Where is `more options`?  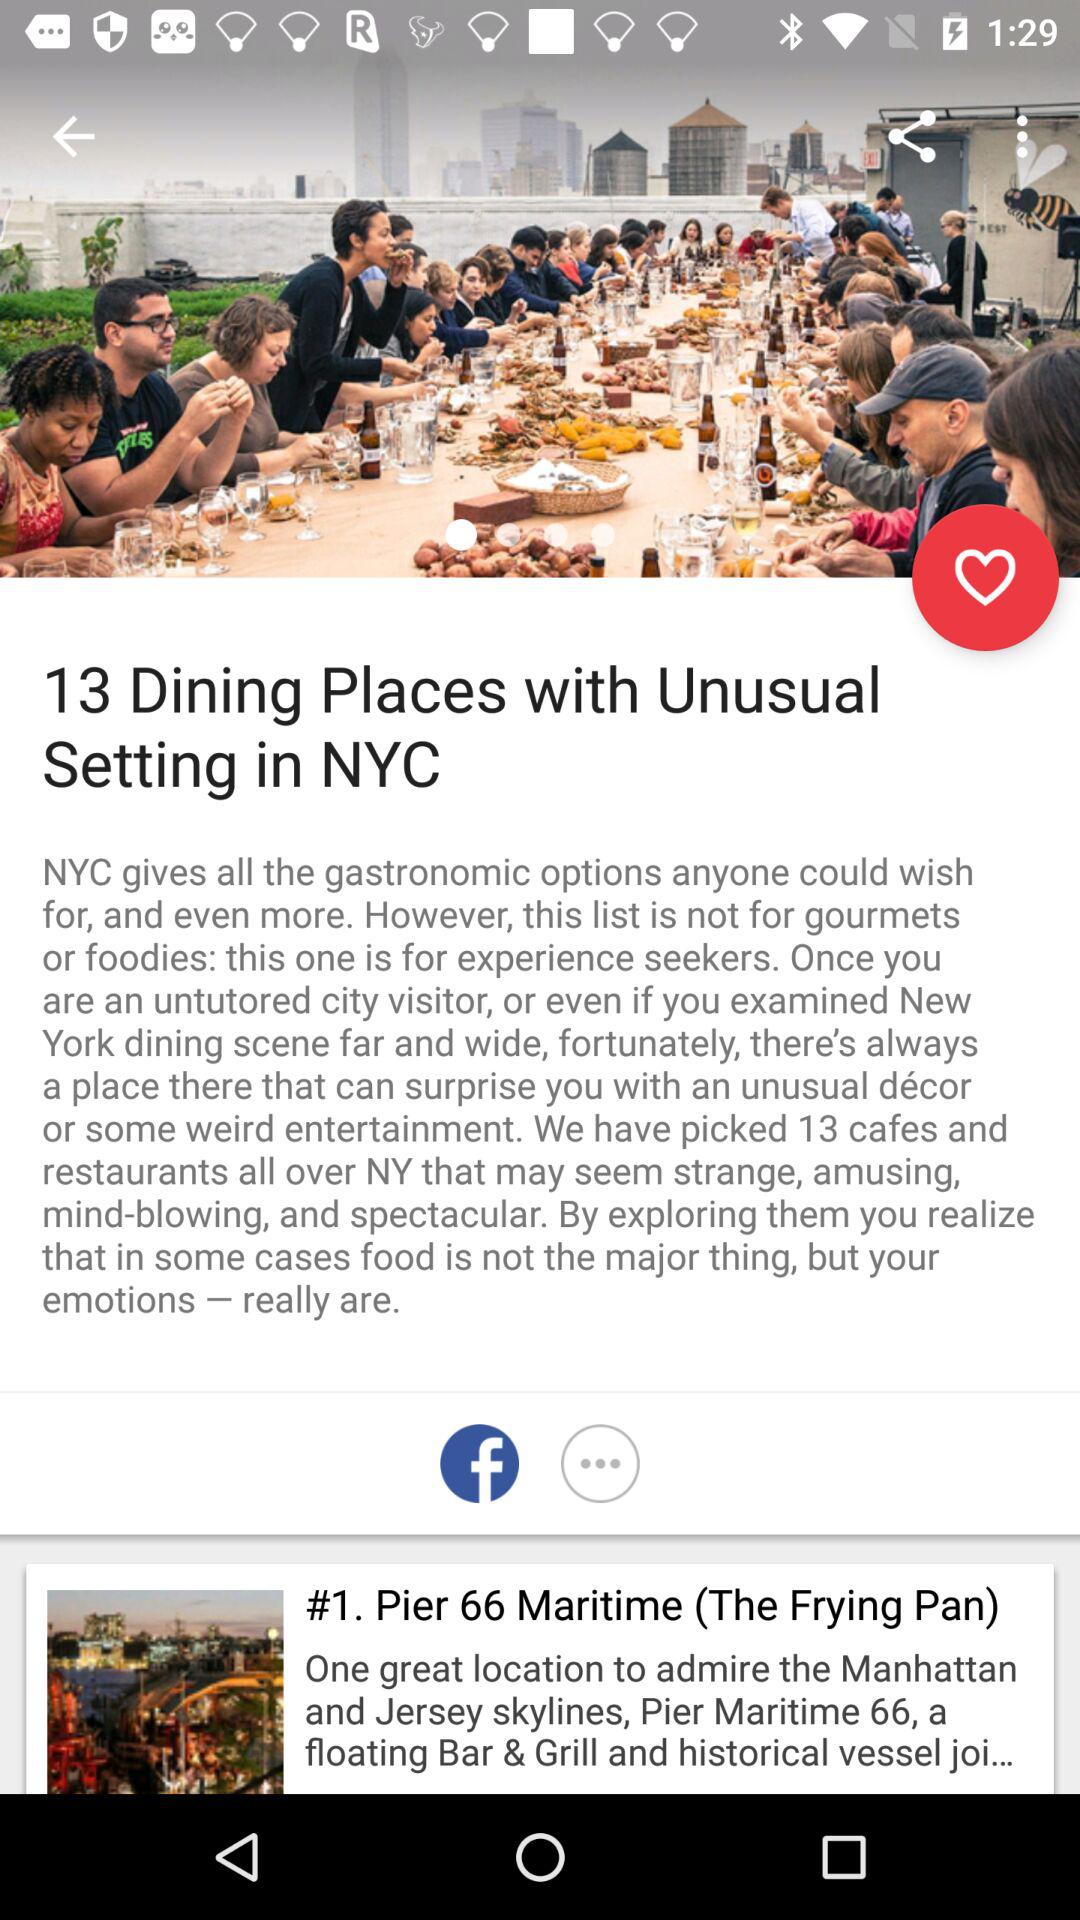 more options is located at coordinates (600, 1464).